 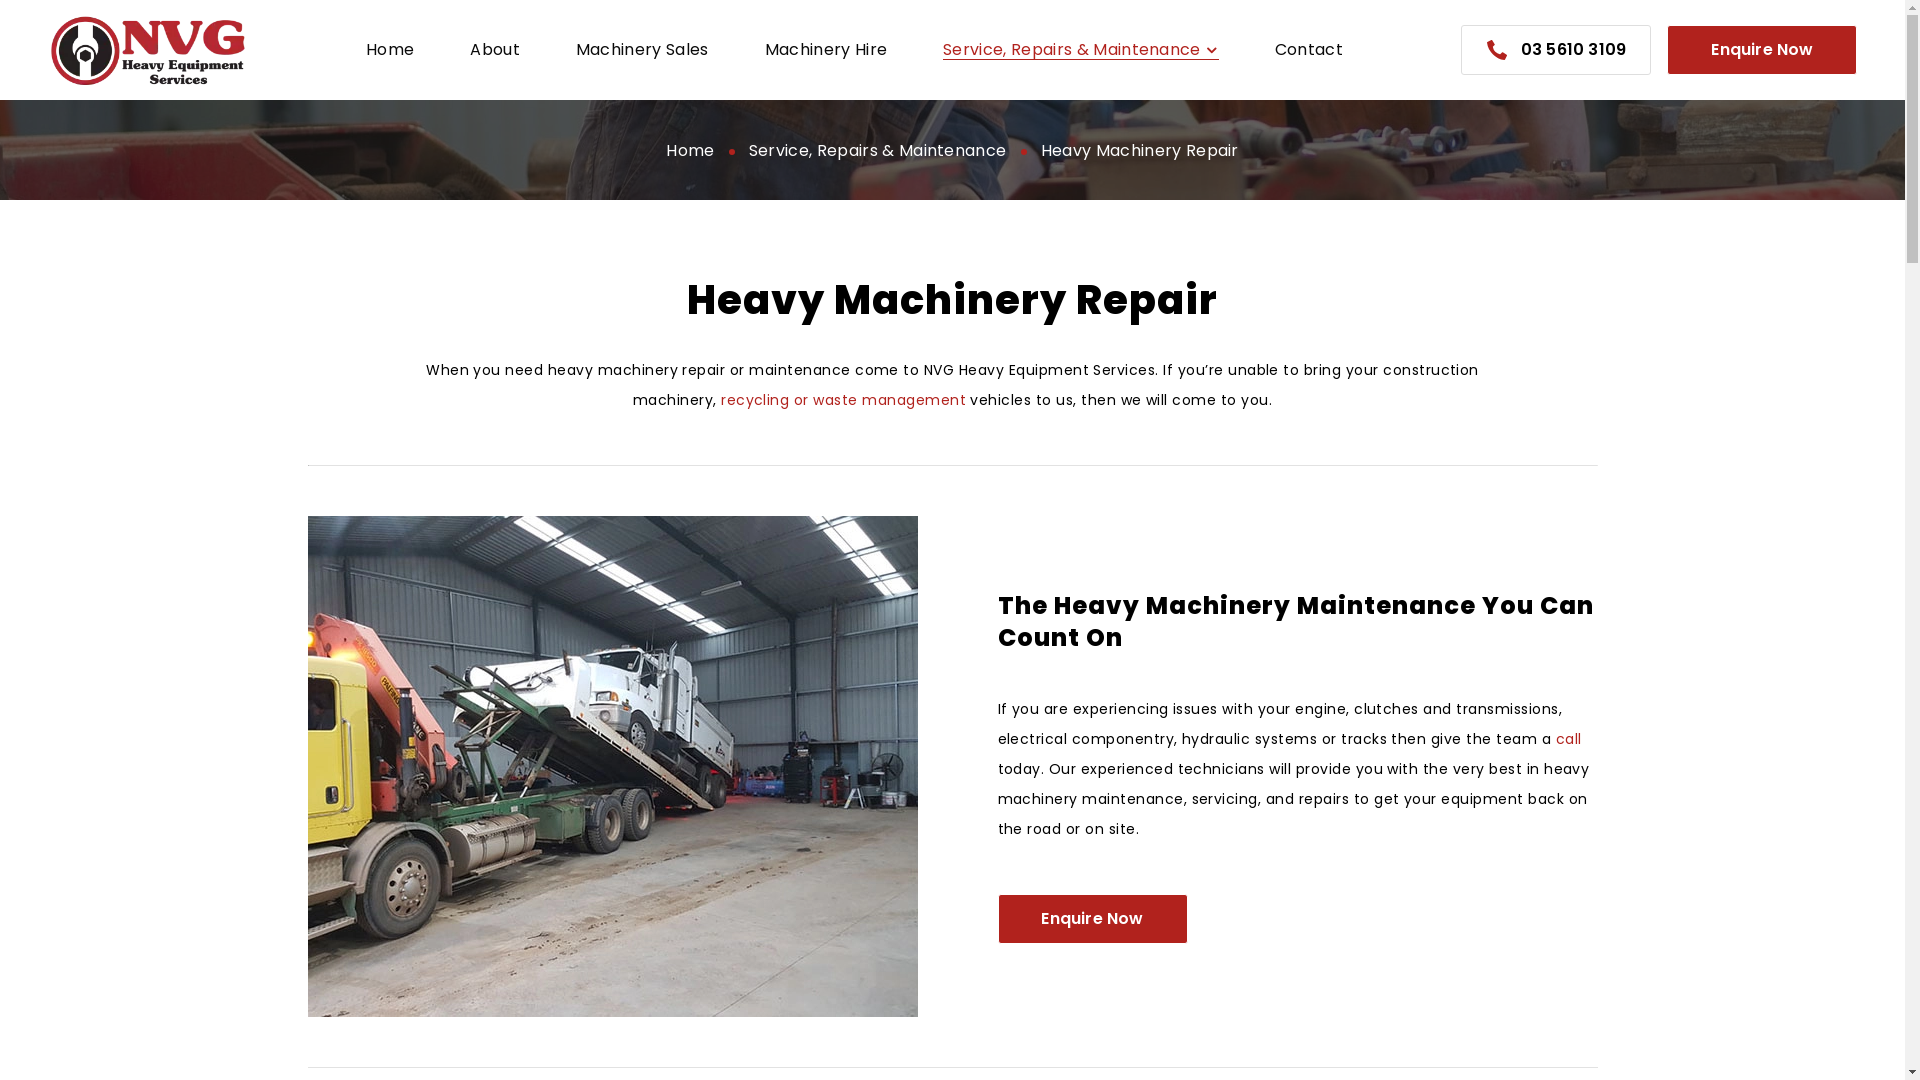 What do you see at coordinates (690, 150) in the screenshot?
I see `Home` at bounding box center [690, 150].